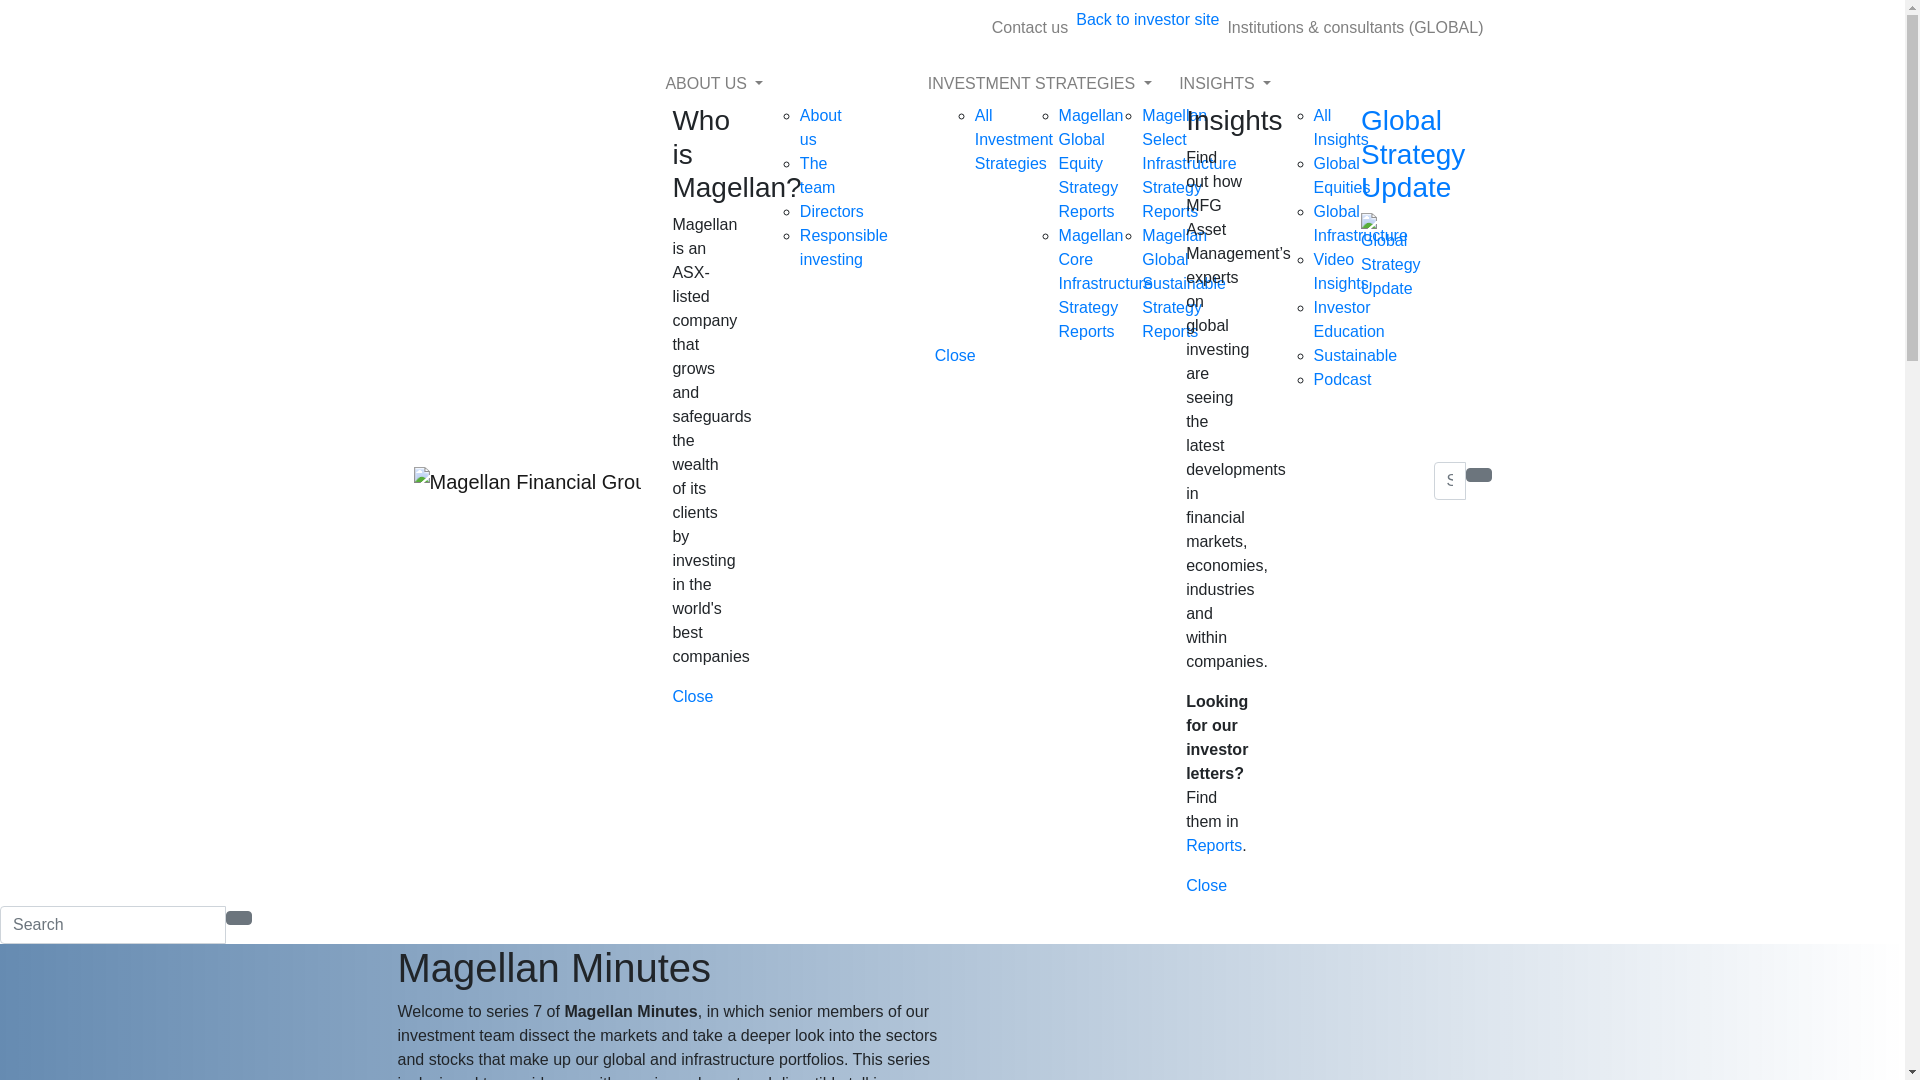 This screenshot has width=1920, height=1080. What do you see at coordinates (1343, 380) in the screenshot?
I see `Podcast` at bounding box center [1343, 380].